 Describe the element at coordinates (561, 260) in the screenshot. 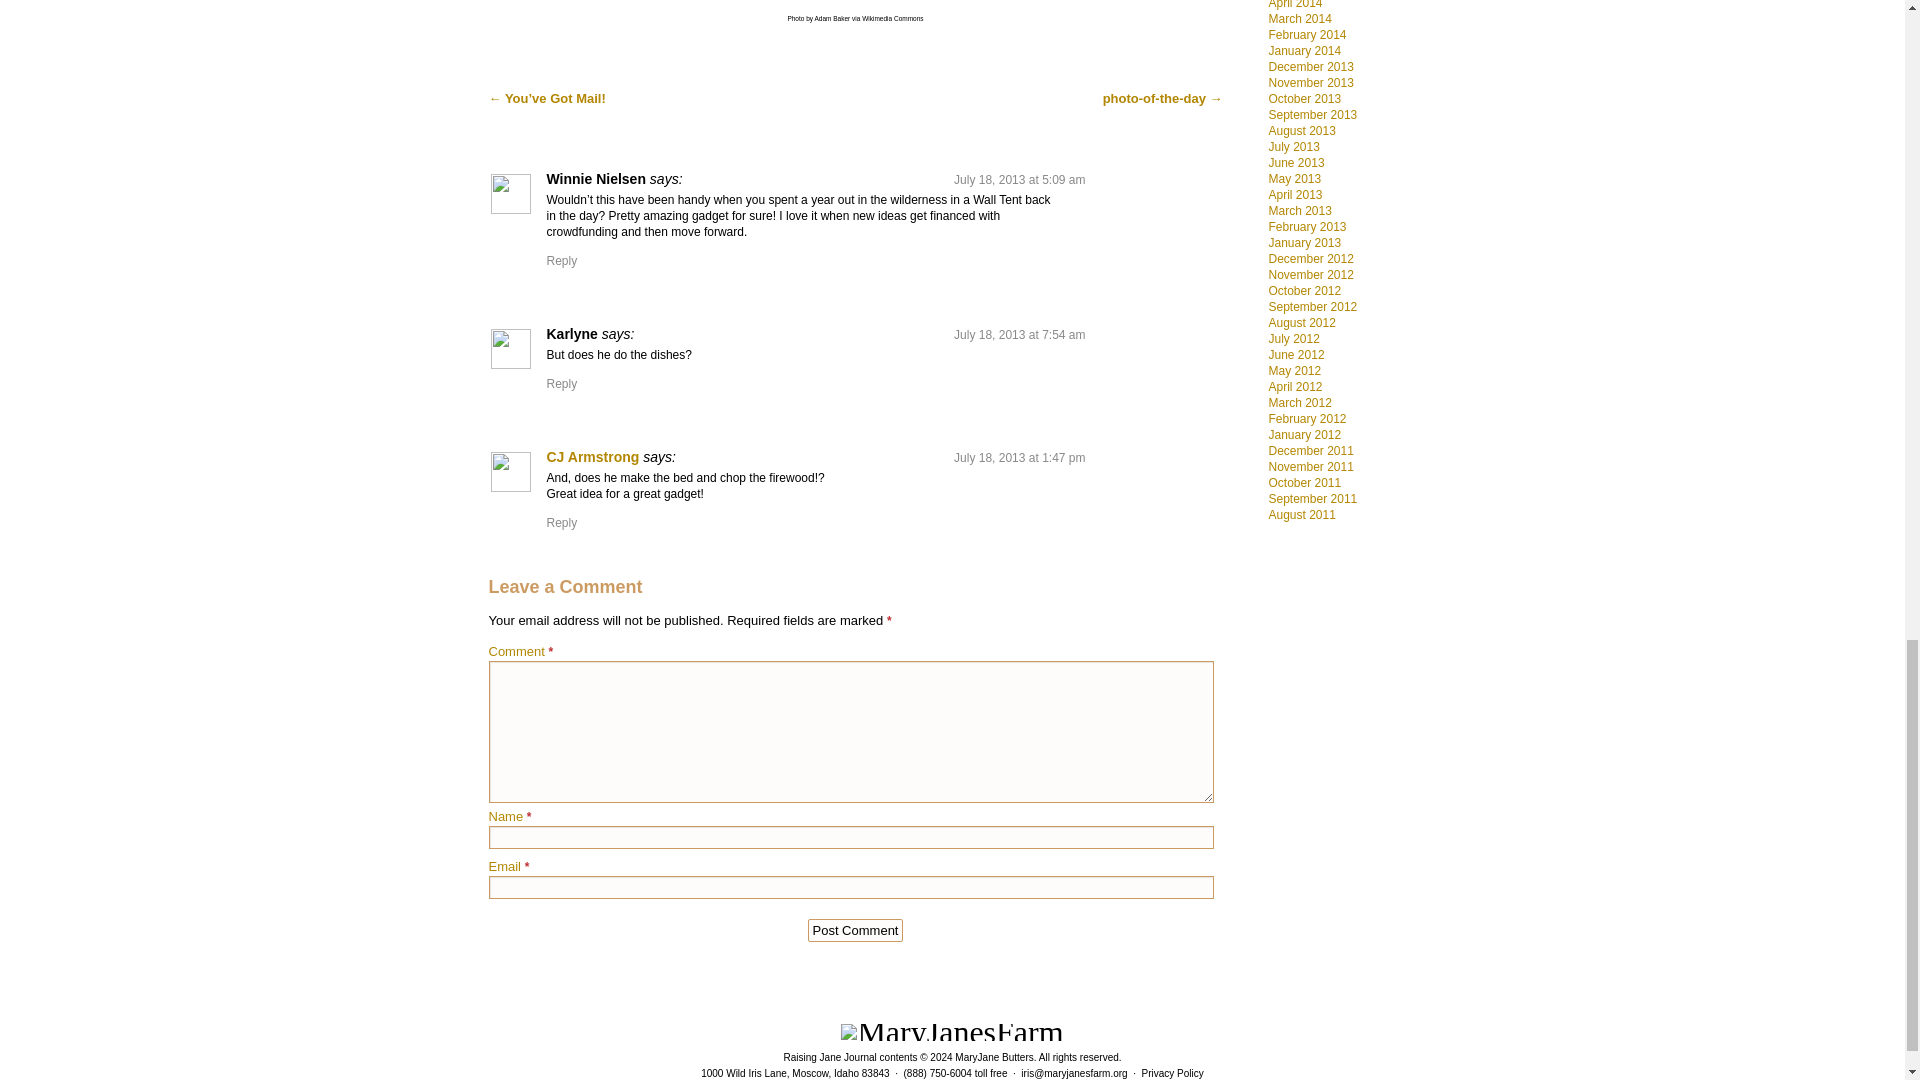

I see `Reply` at that location.